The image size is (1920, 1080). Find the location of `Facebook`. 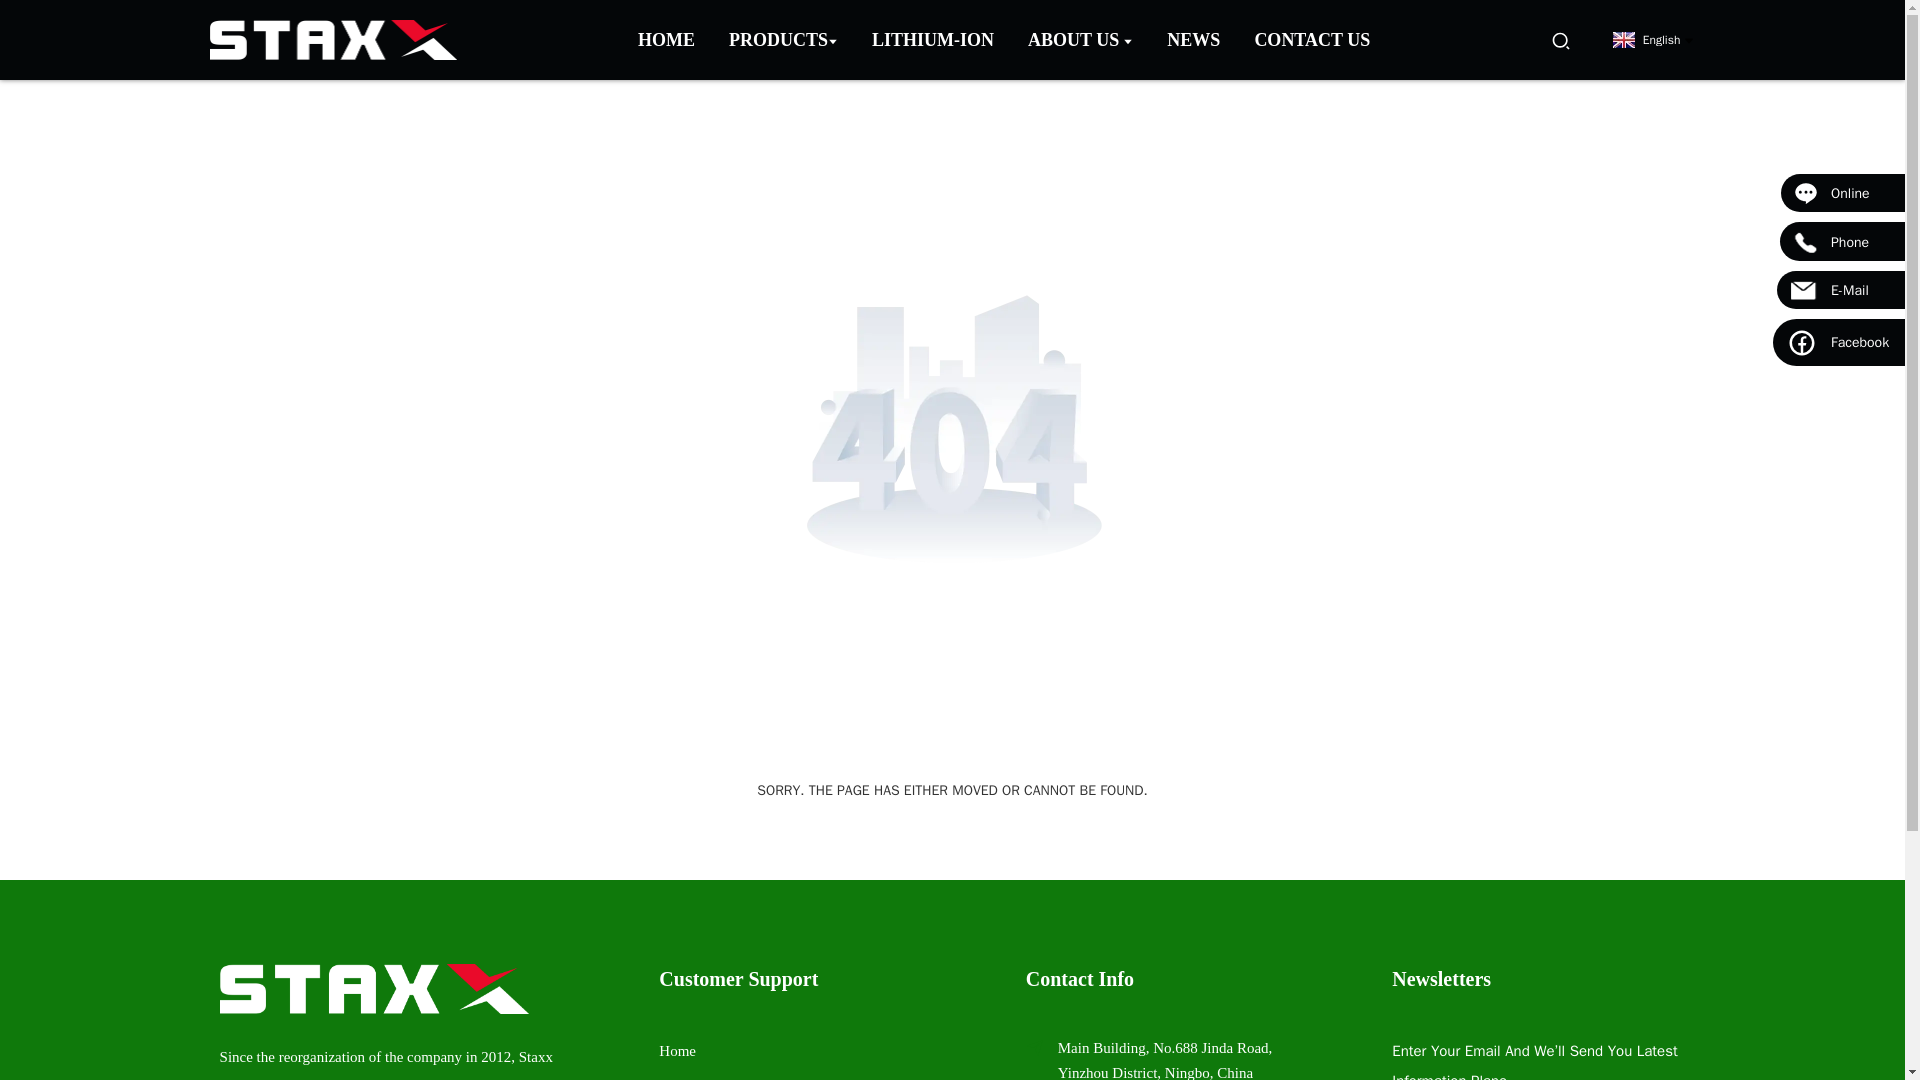

Facebook is located at coordinates (1838, 341).